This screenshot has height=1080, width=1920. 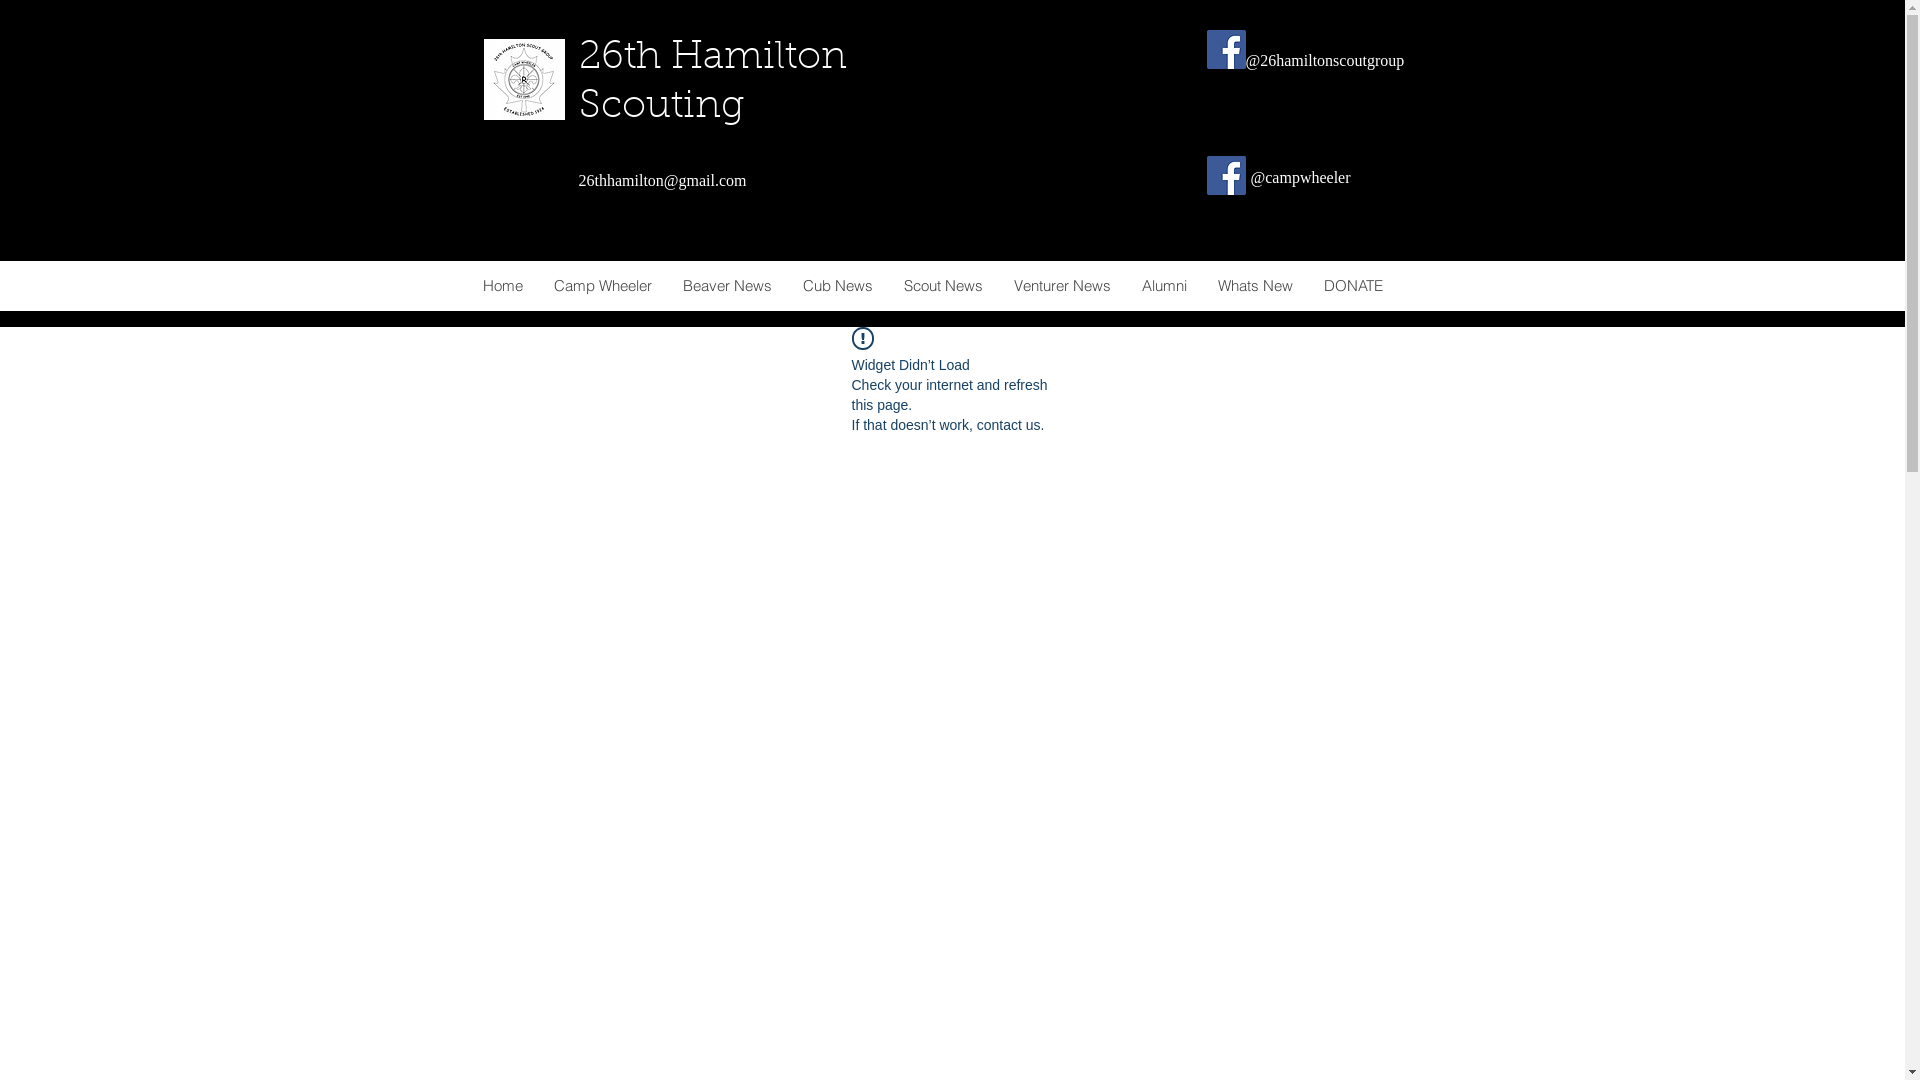 What do you see at coordinates (1164, 286) in the screenshot?
I see `Alumni` at bounding box center [1164, 286].